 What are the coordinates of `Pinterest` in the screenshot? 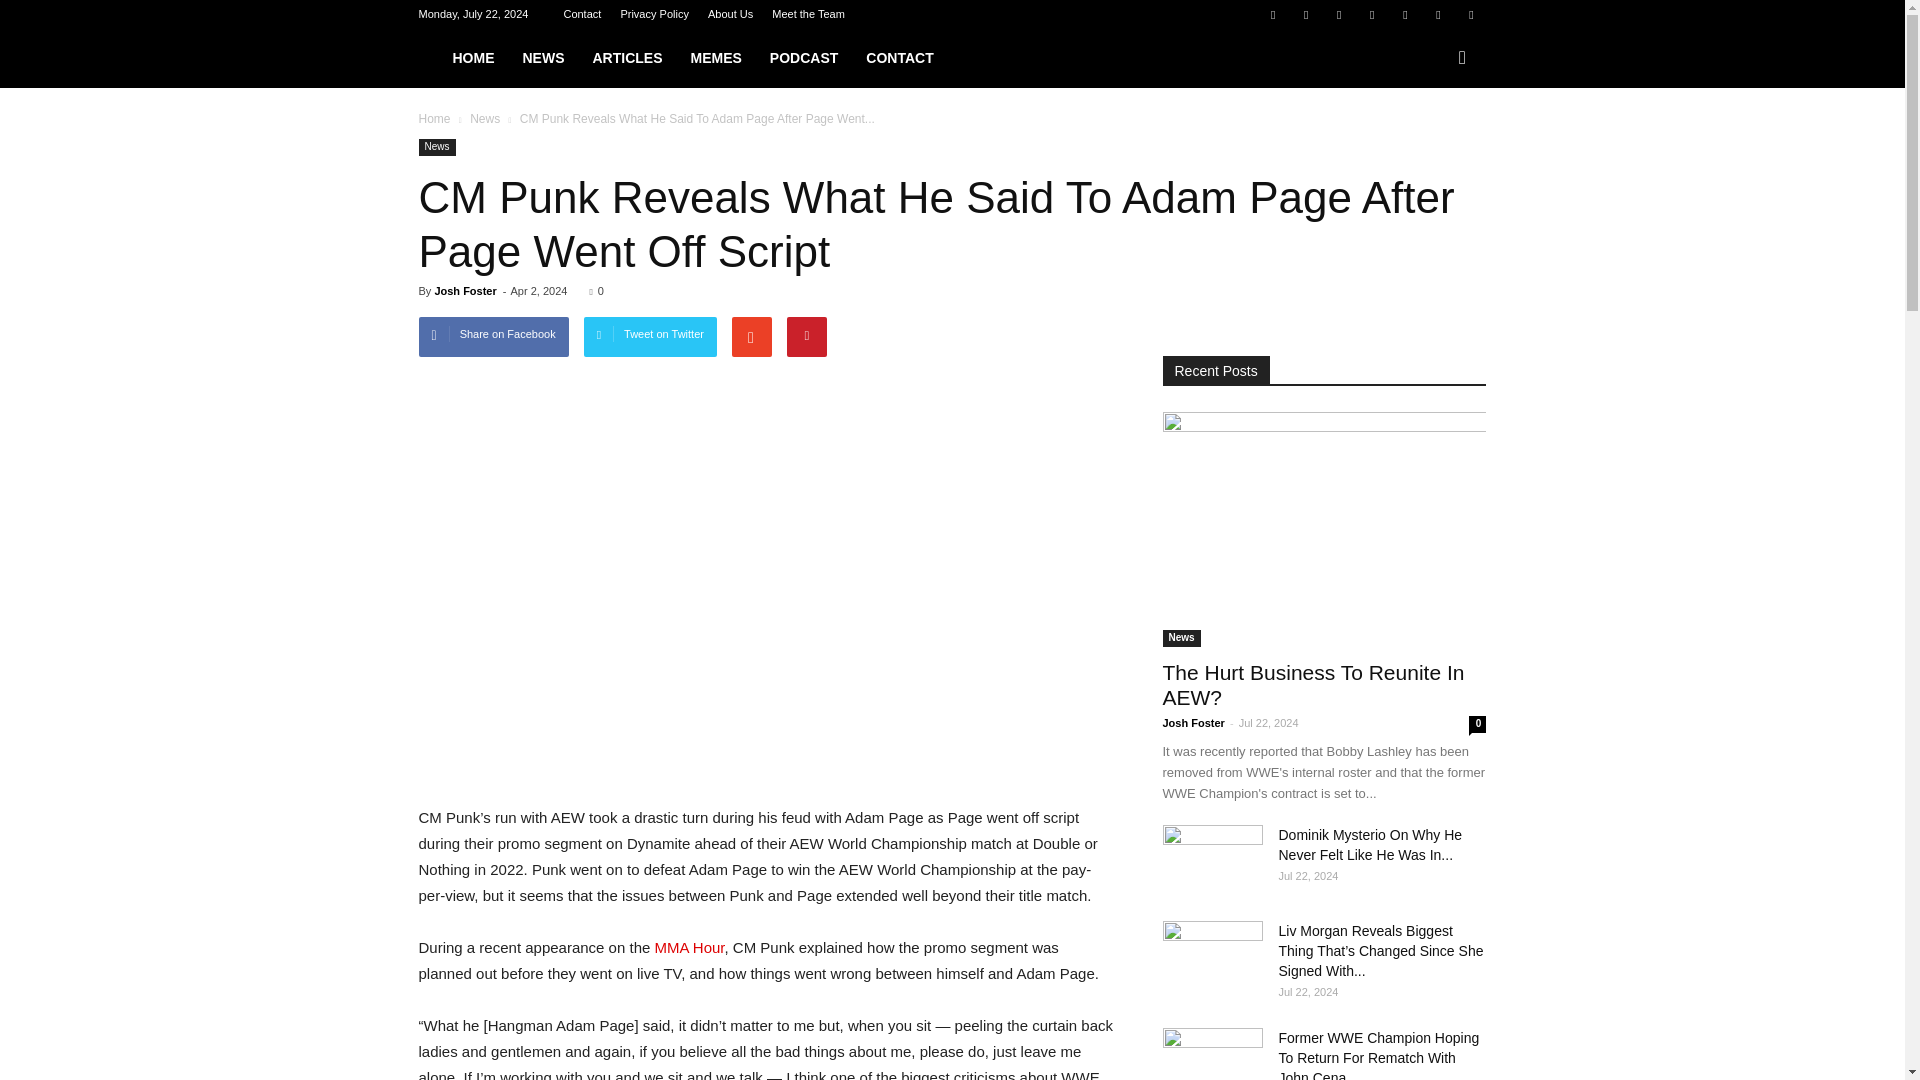 It's located at (1372, 14).